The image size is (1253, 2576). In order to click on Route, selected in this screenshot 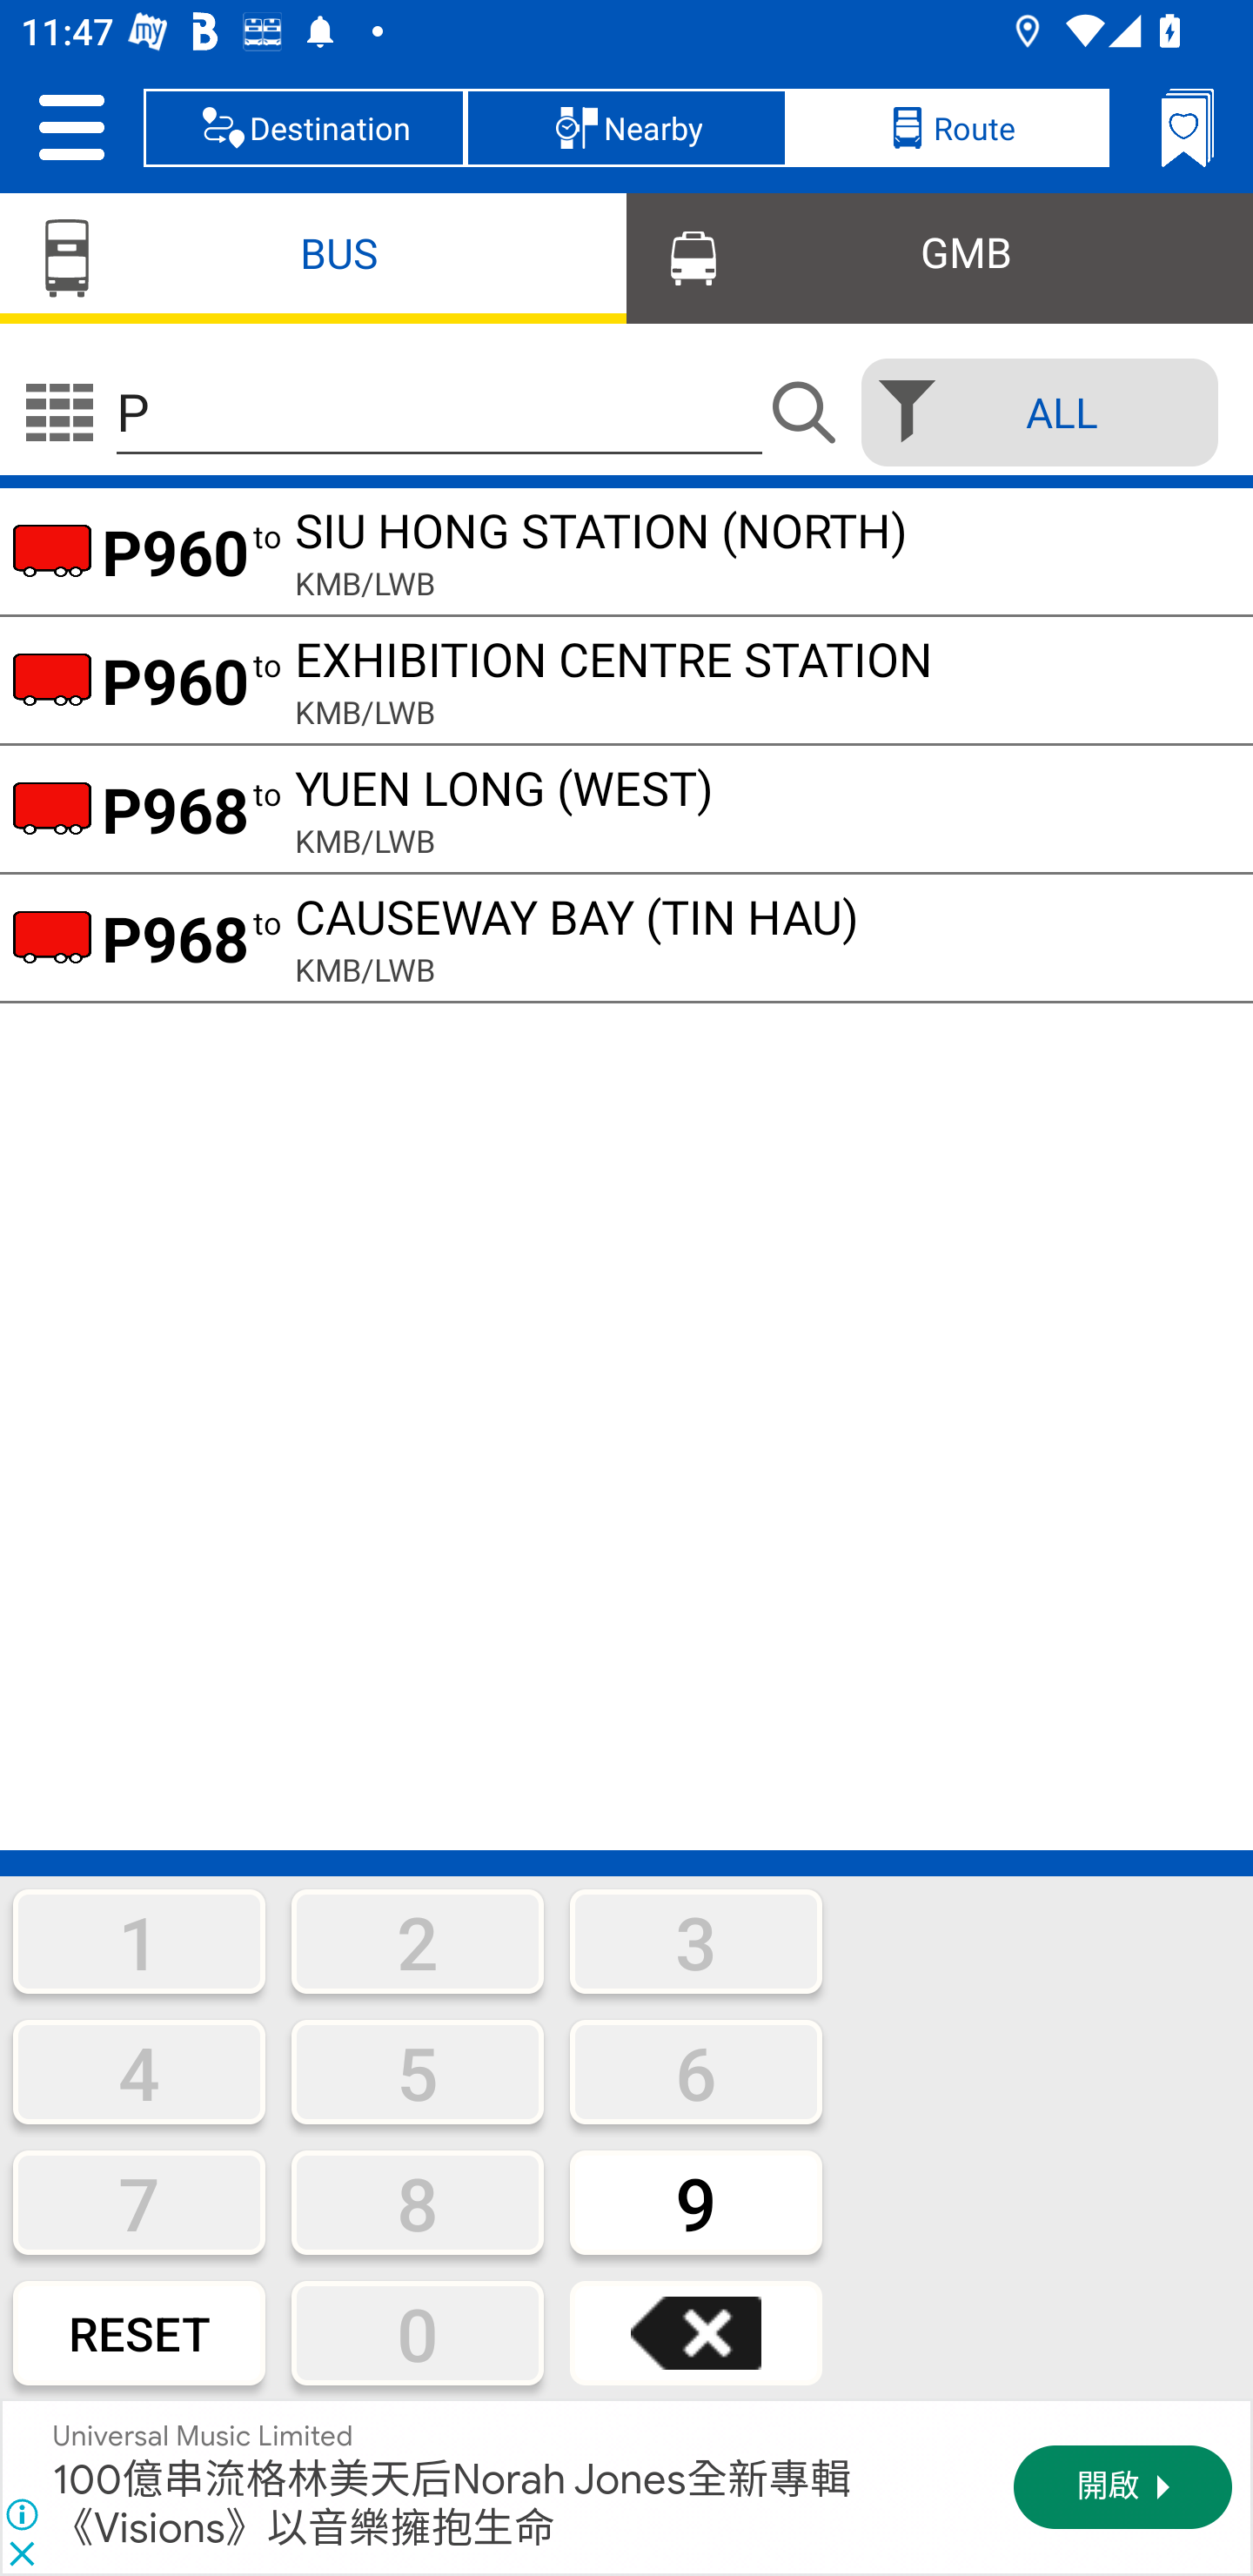, I will do `click(948, 127)`.